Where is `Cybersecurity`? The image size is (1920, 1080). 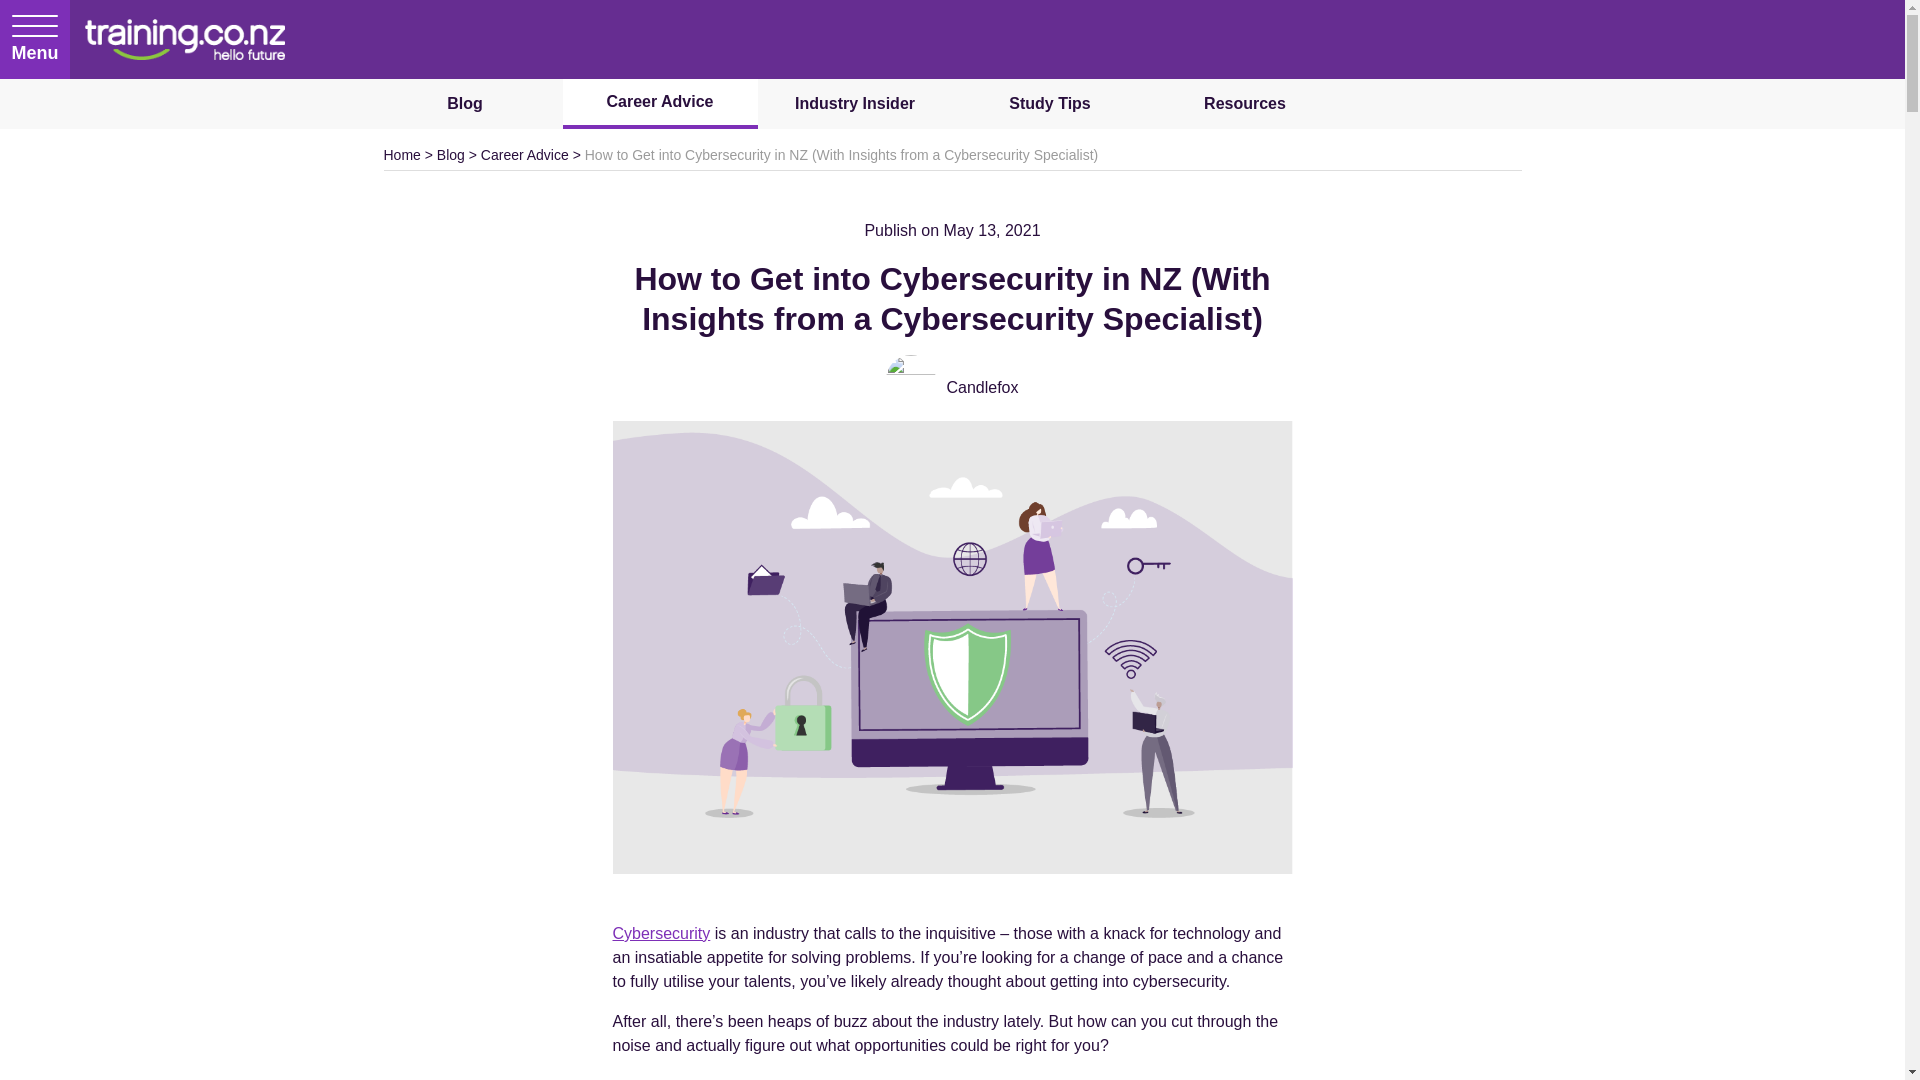 Cybersecurity is located at coordinates (661, 932).